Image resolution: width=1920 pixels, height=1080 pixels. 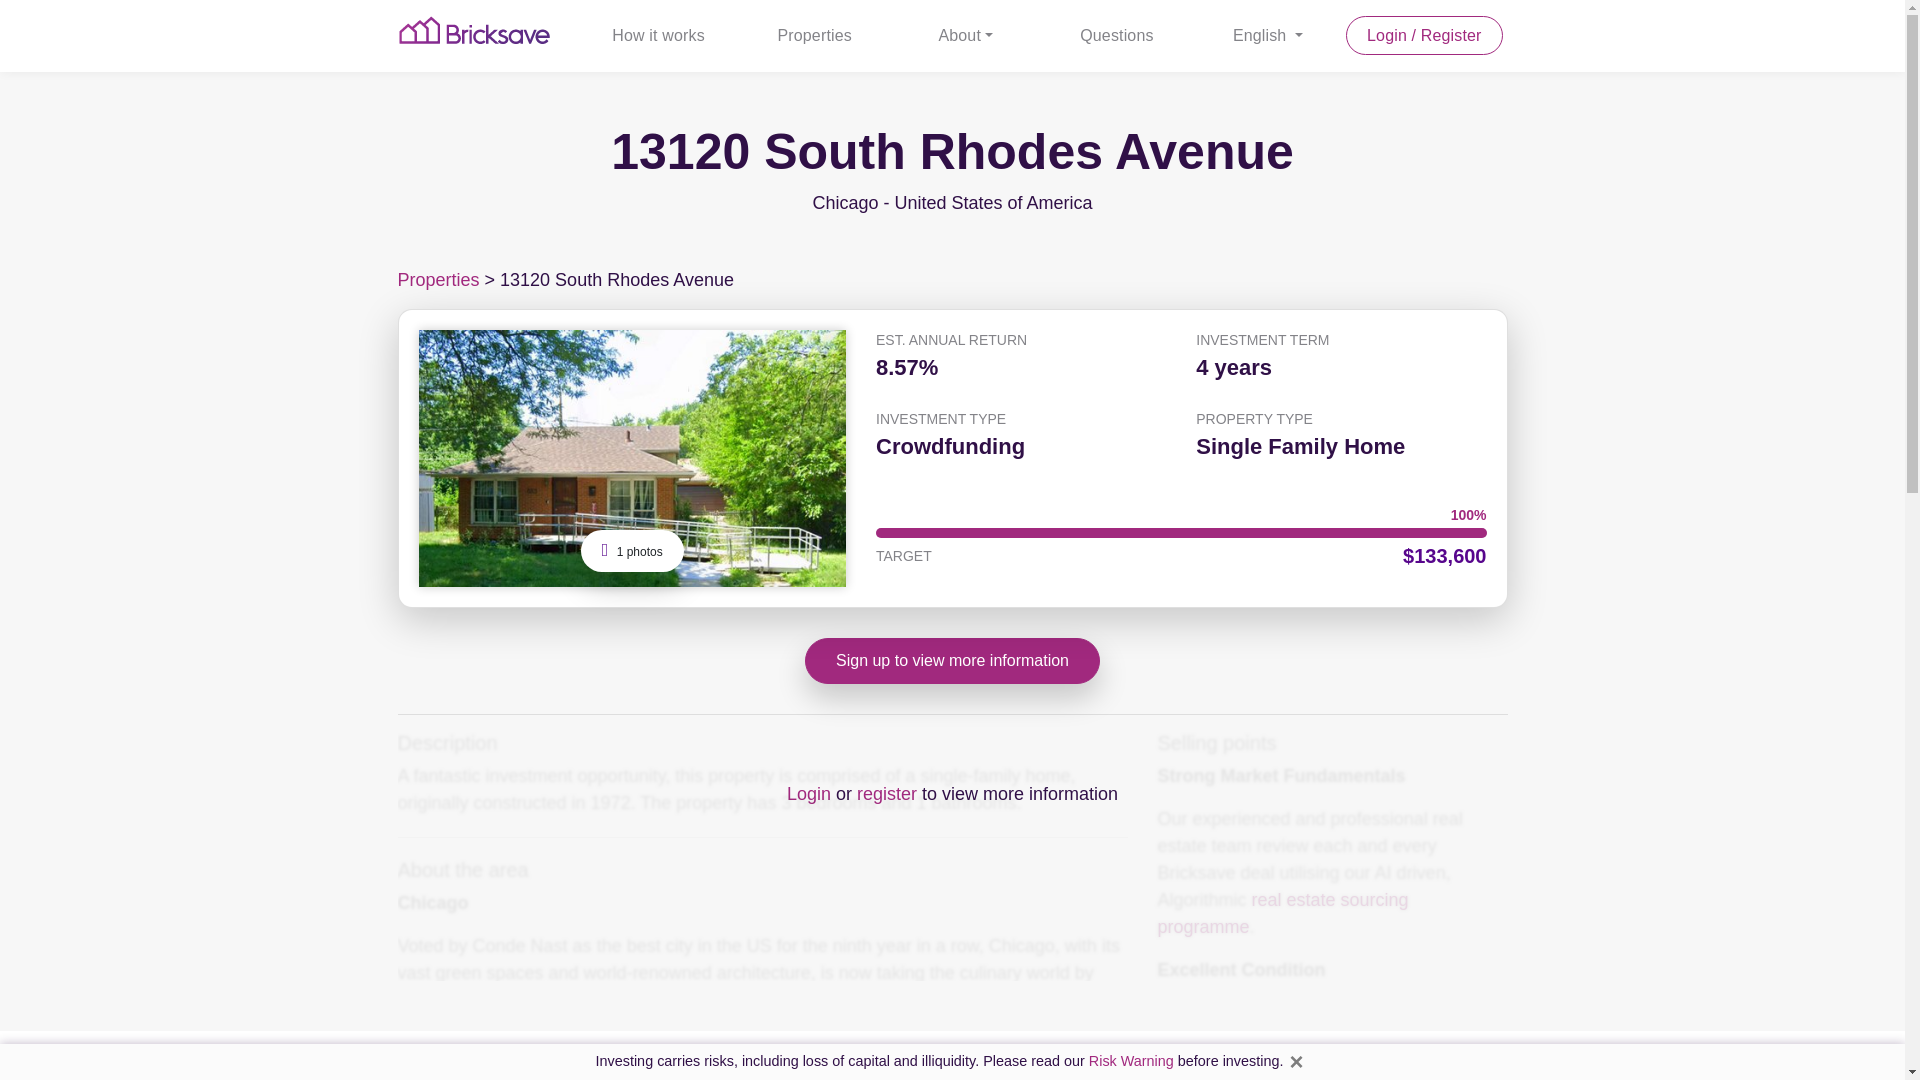 I want to click on Properties, so click(x=814, y=36).